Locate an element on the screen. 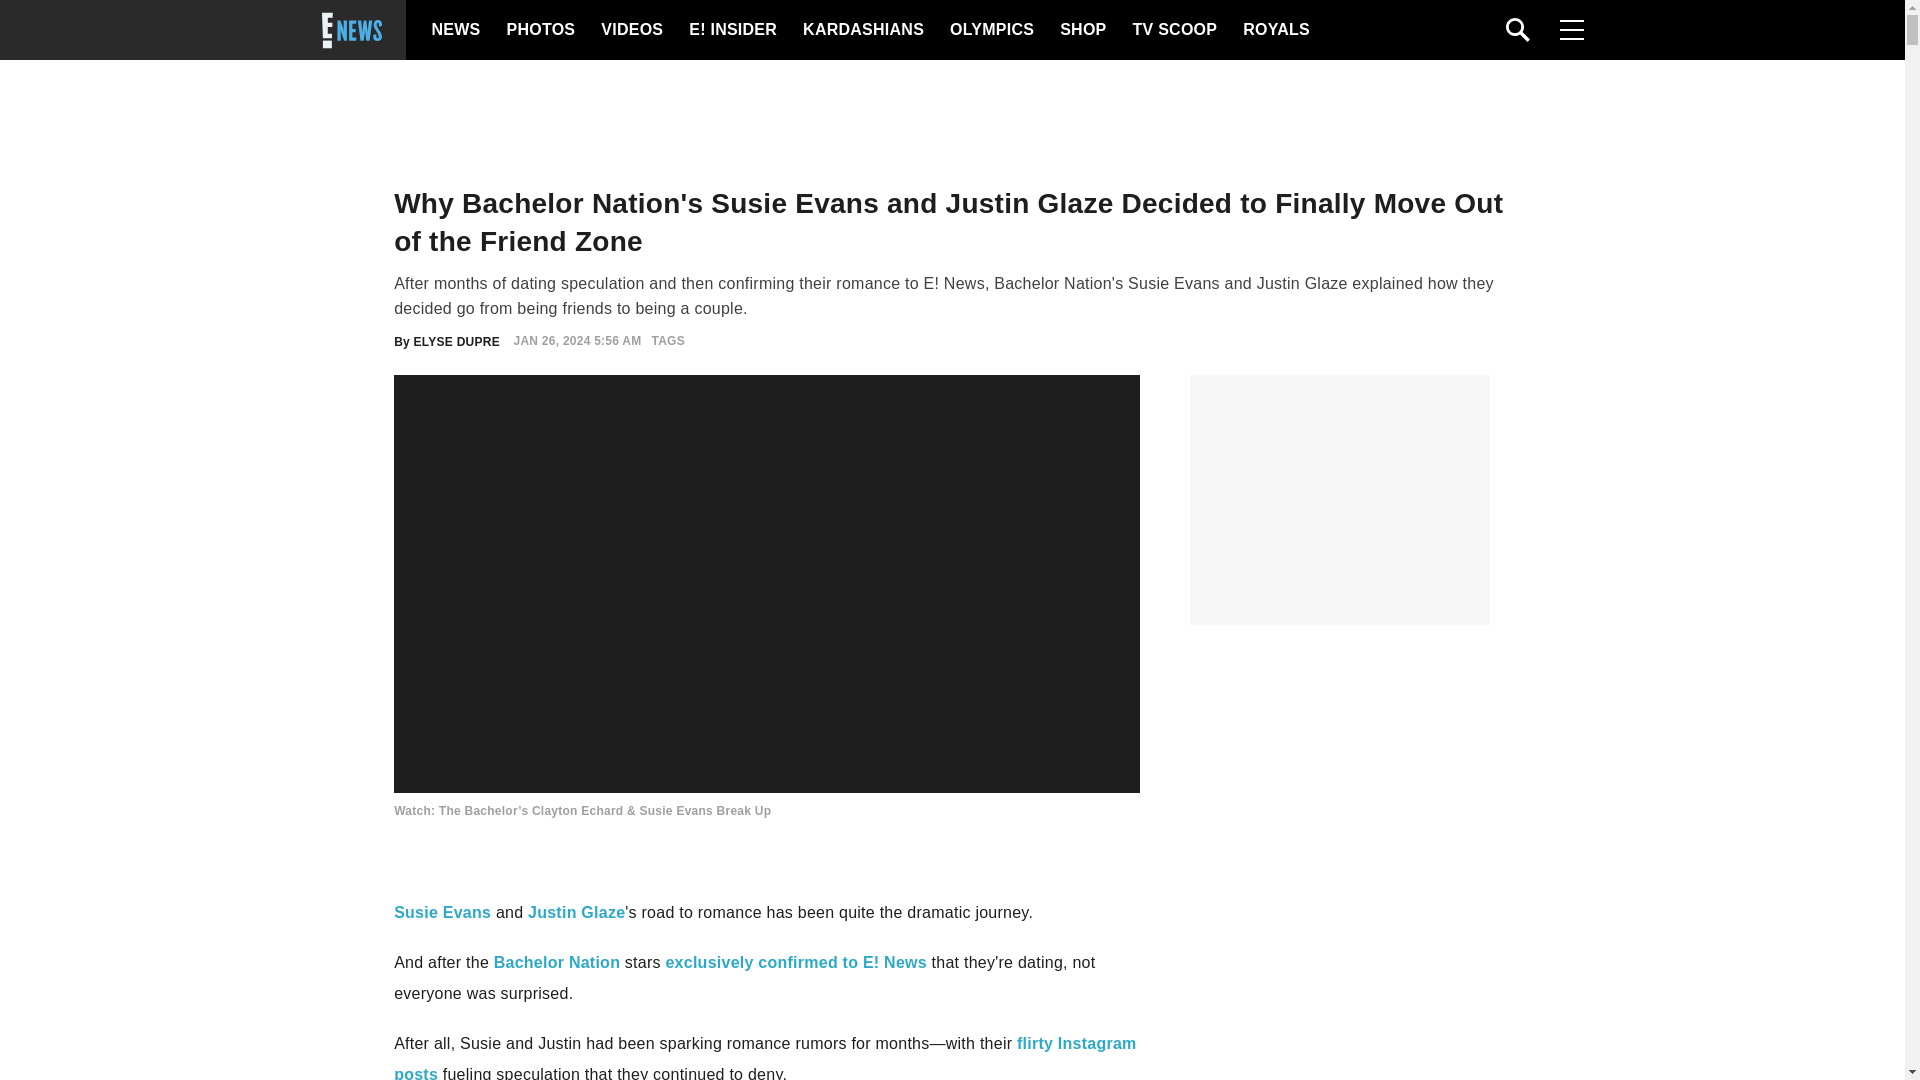 The width and height of the screenshot is (1920, 1080). OLYMPICS is located at coordinates (991, 30).